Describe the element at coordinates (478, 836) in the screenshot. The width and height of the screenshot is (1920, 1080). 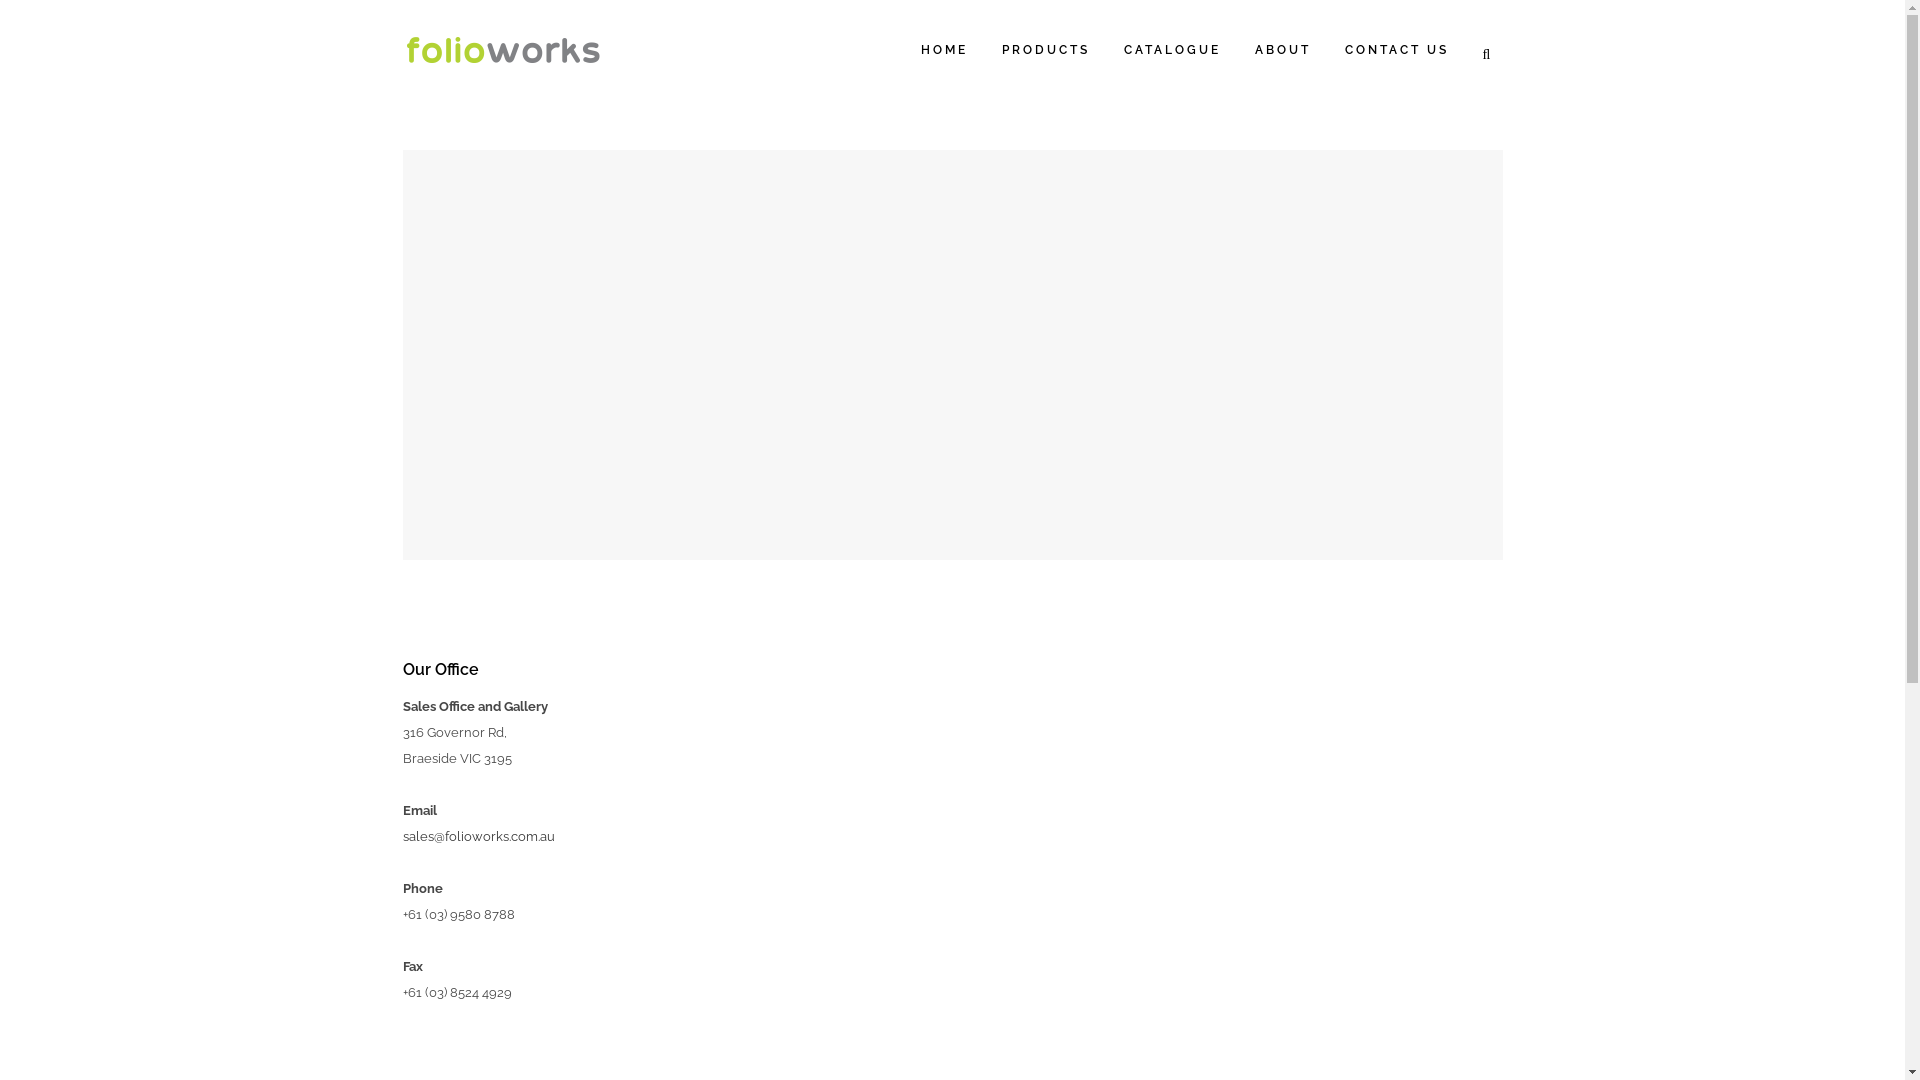
I see `sales@folioworks.com.au` at that location.